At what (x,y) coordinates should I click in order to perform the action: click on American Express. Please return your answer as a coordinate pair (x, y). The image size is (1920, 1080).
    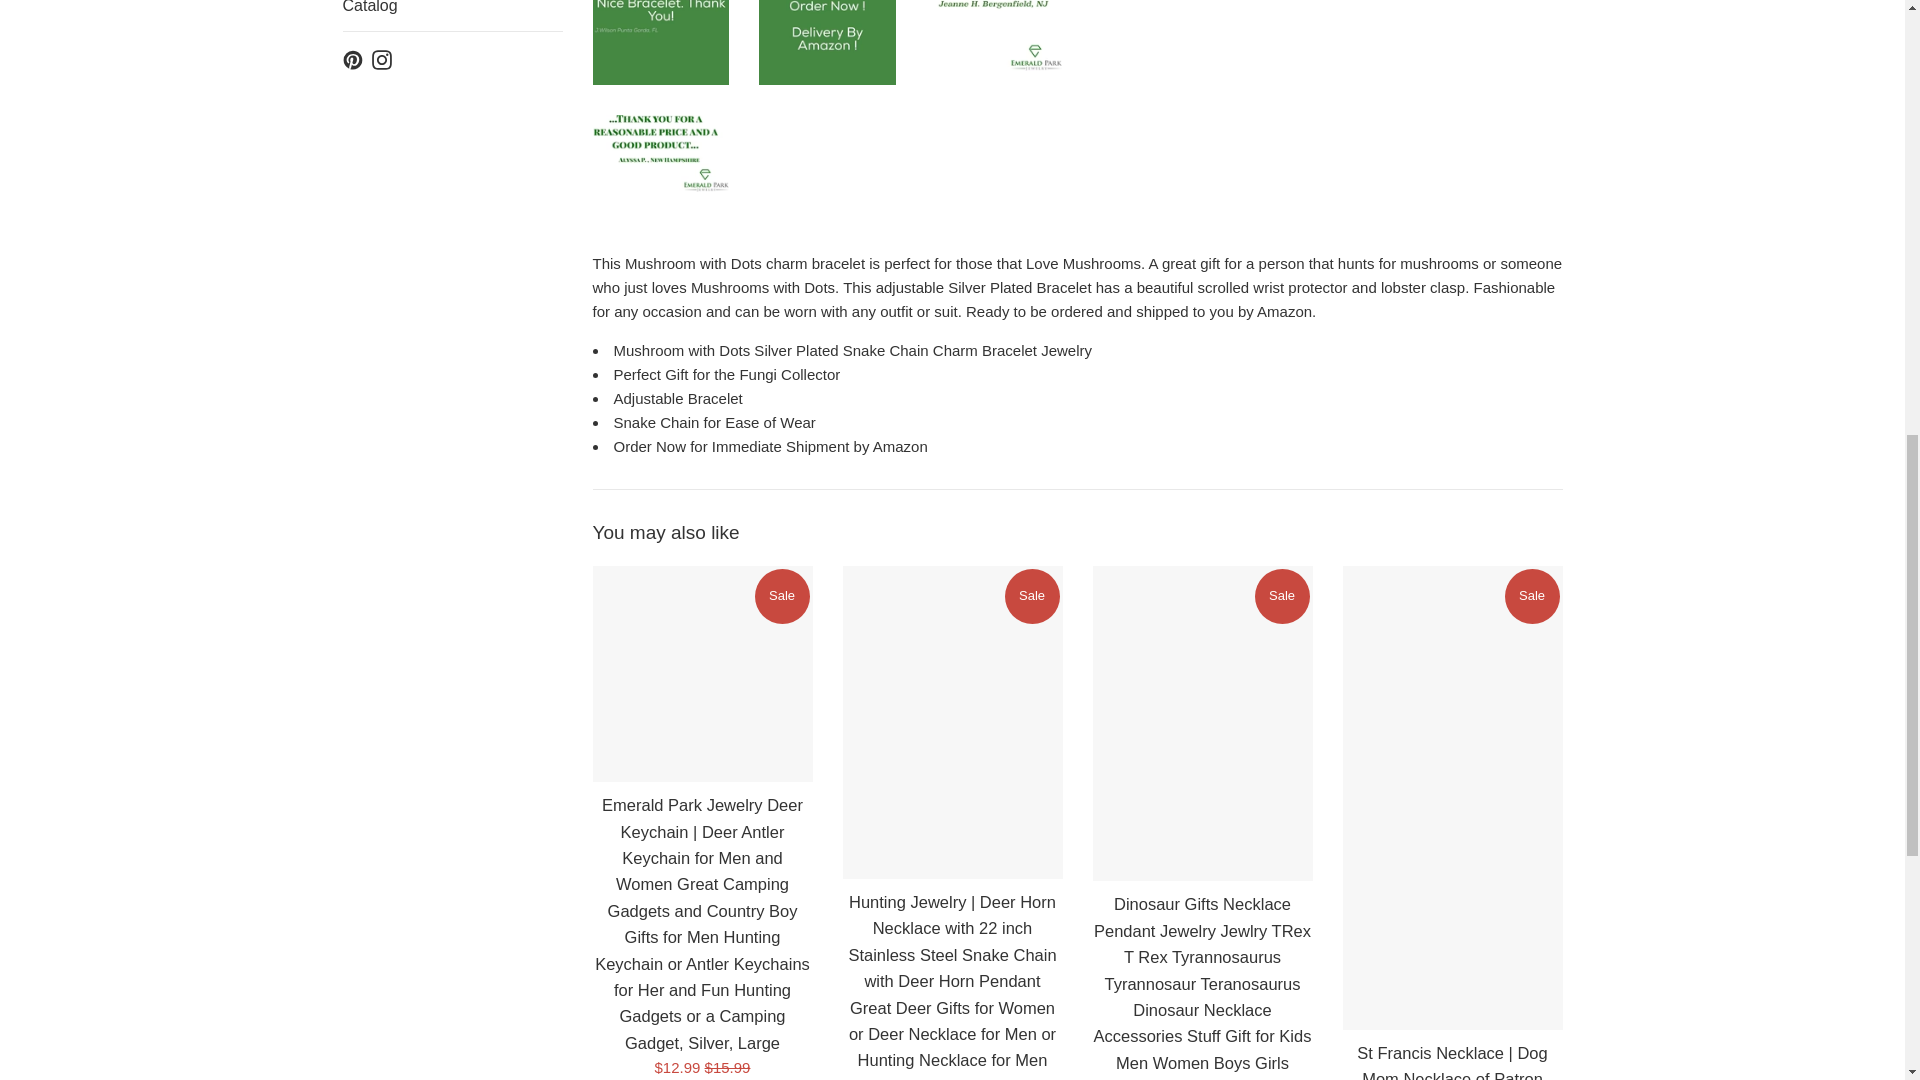
    Looking at the image, I should click on (1198, 1038).